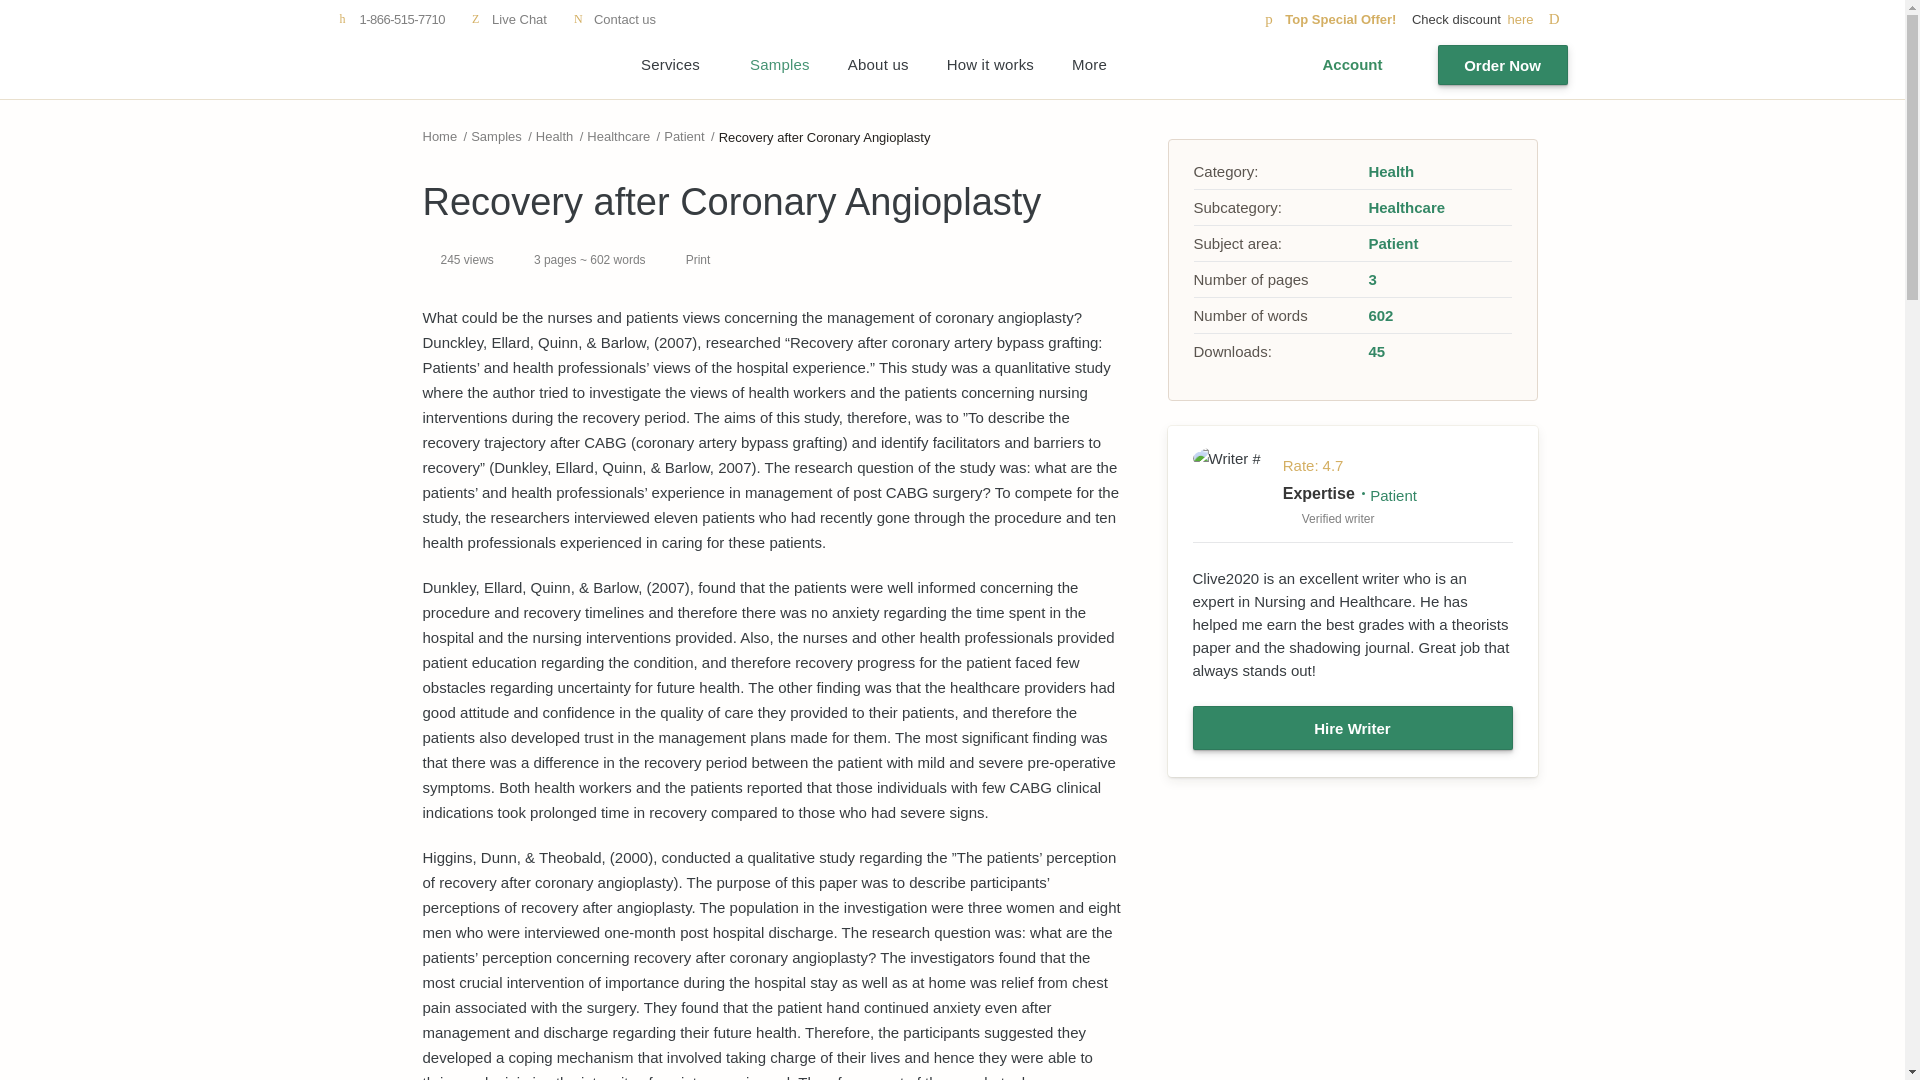  I want to click on How it works, so click(990, 65).